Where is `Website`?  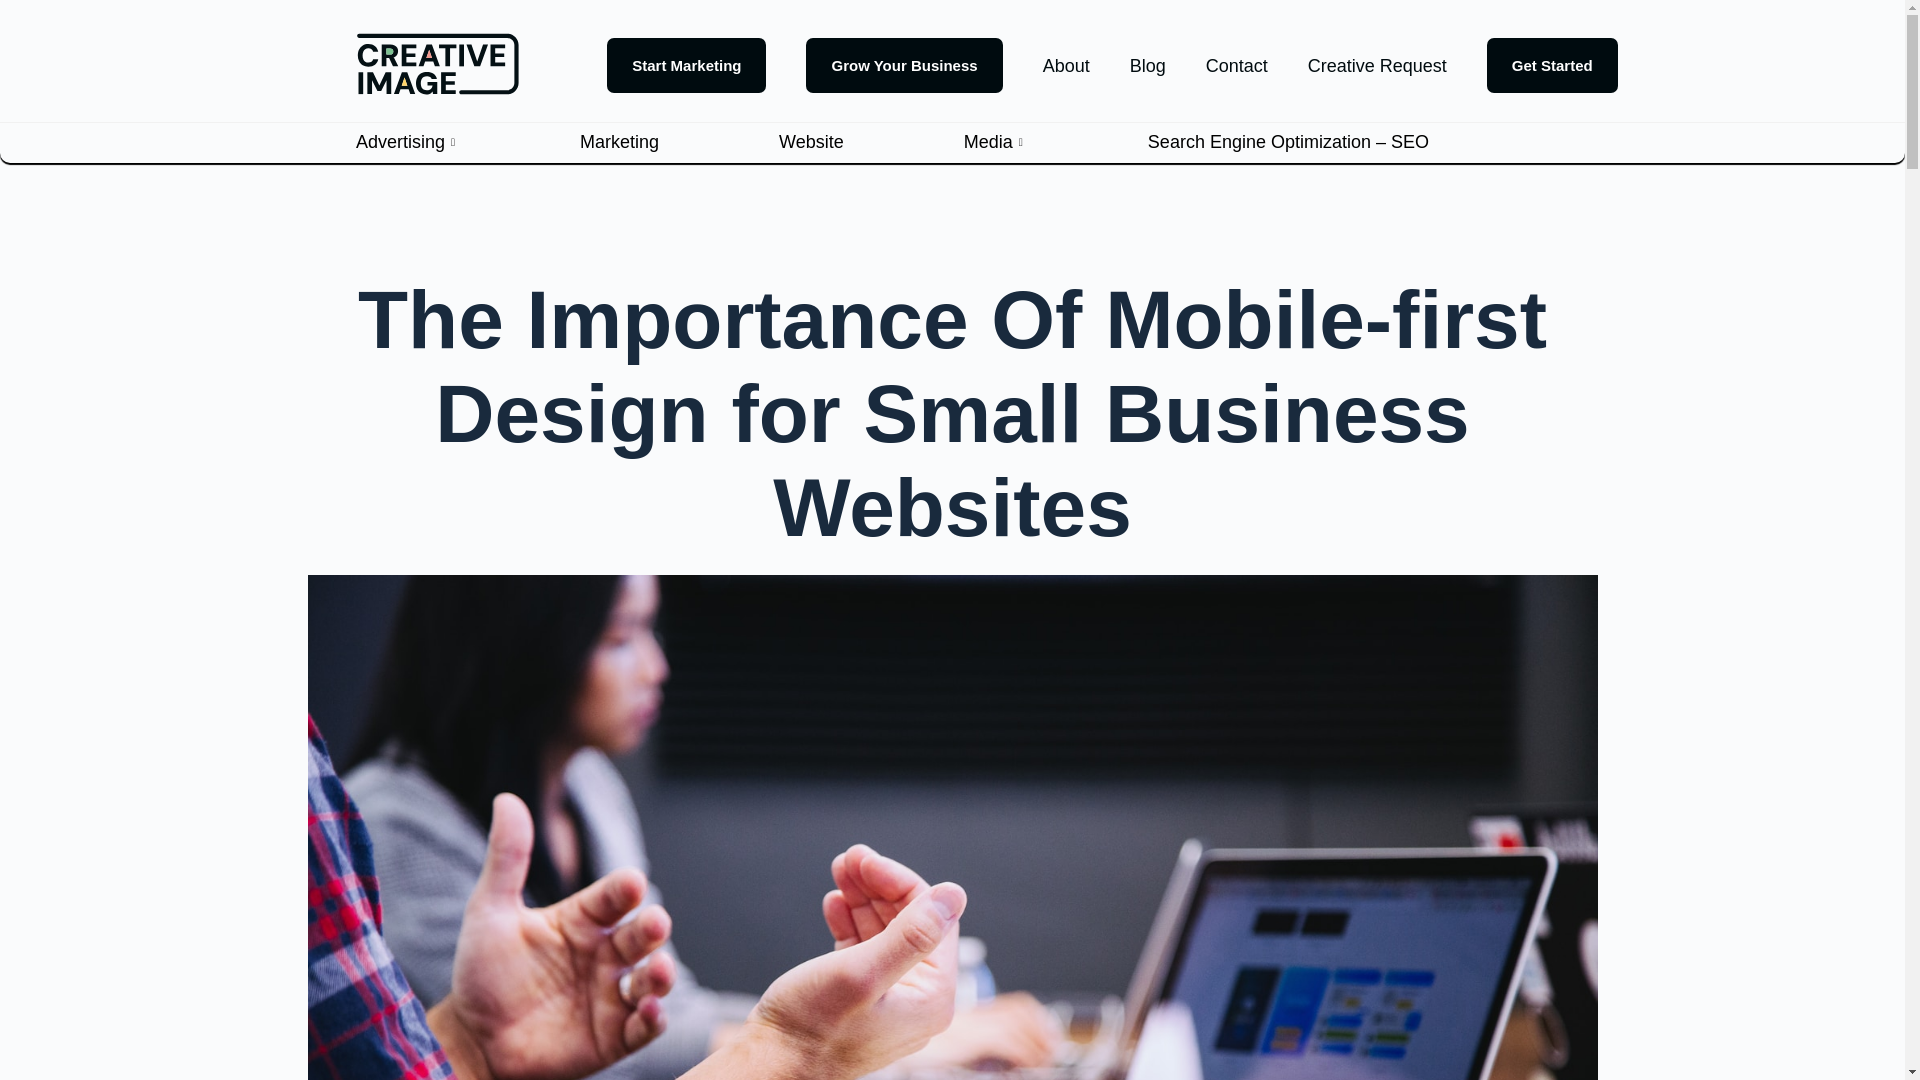 Website is located at coordinates (871, 143).